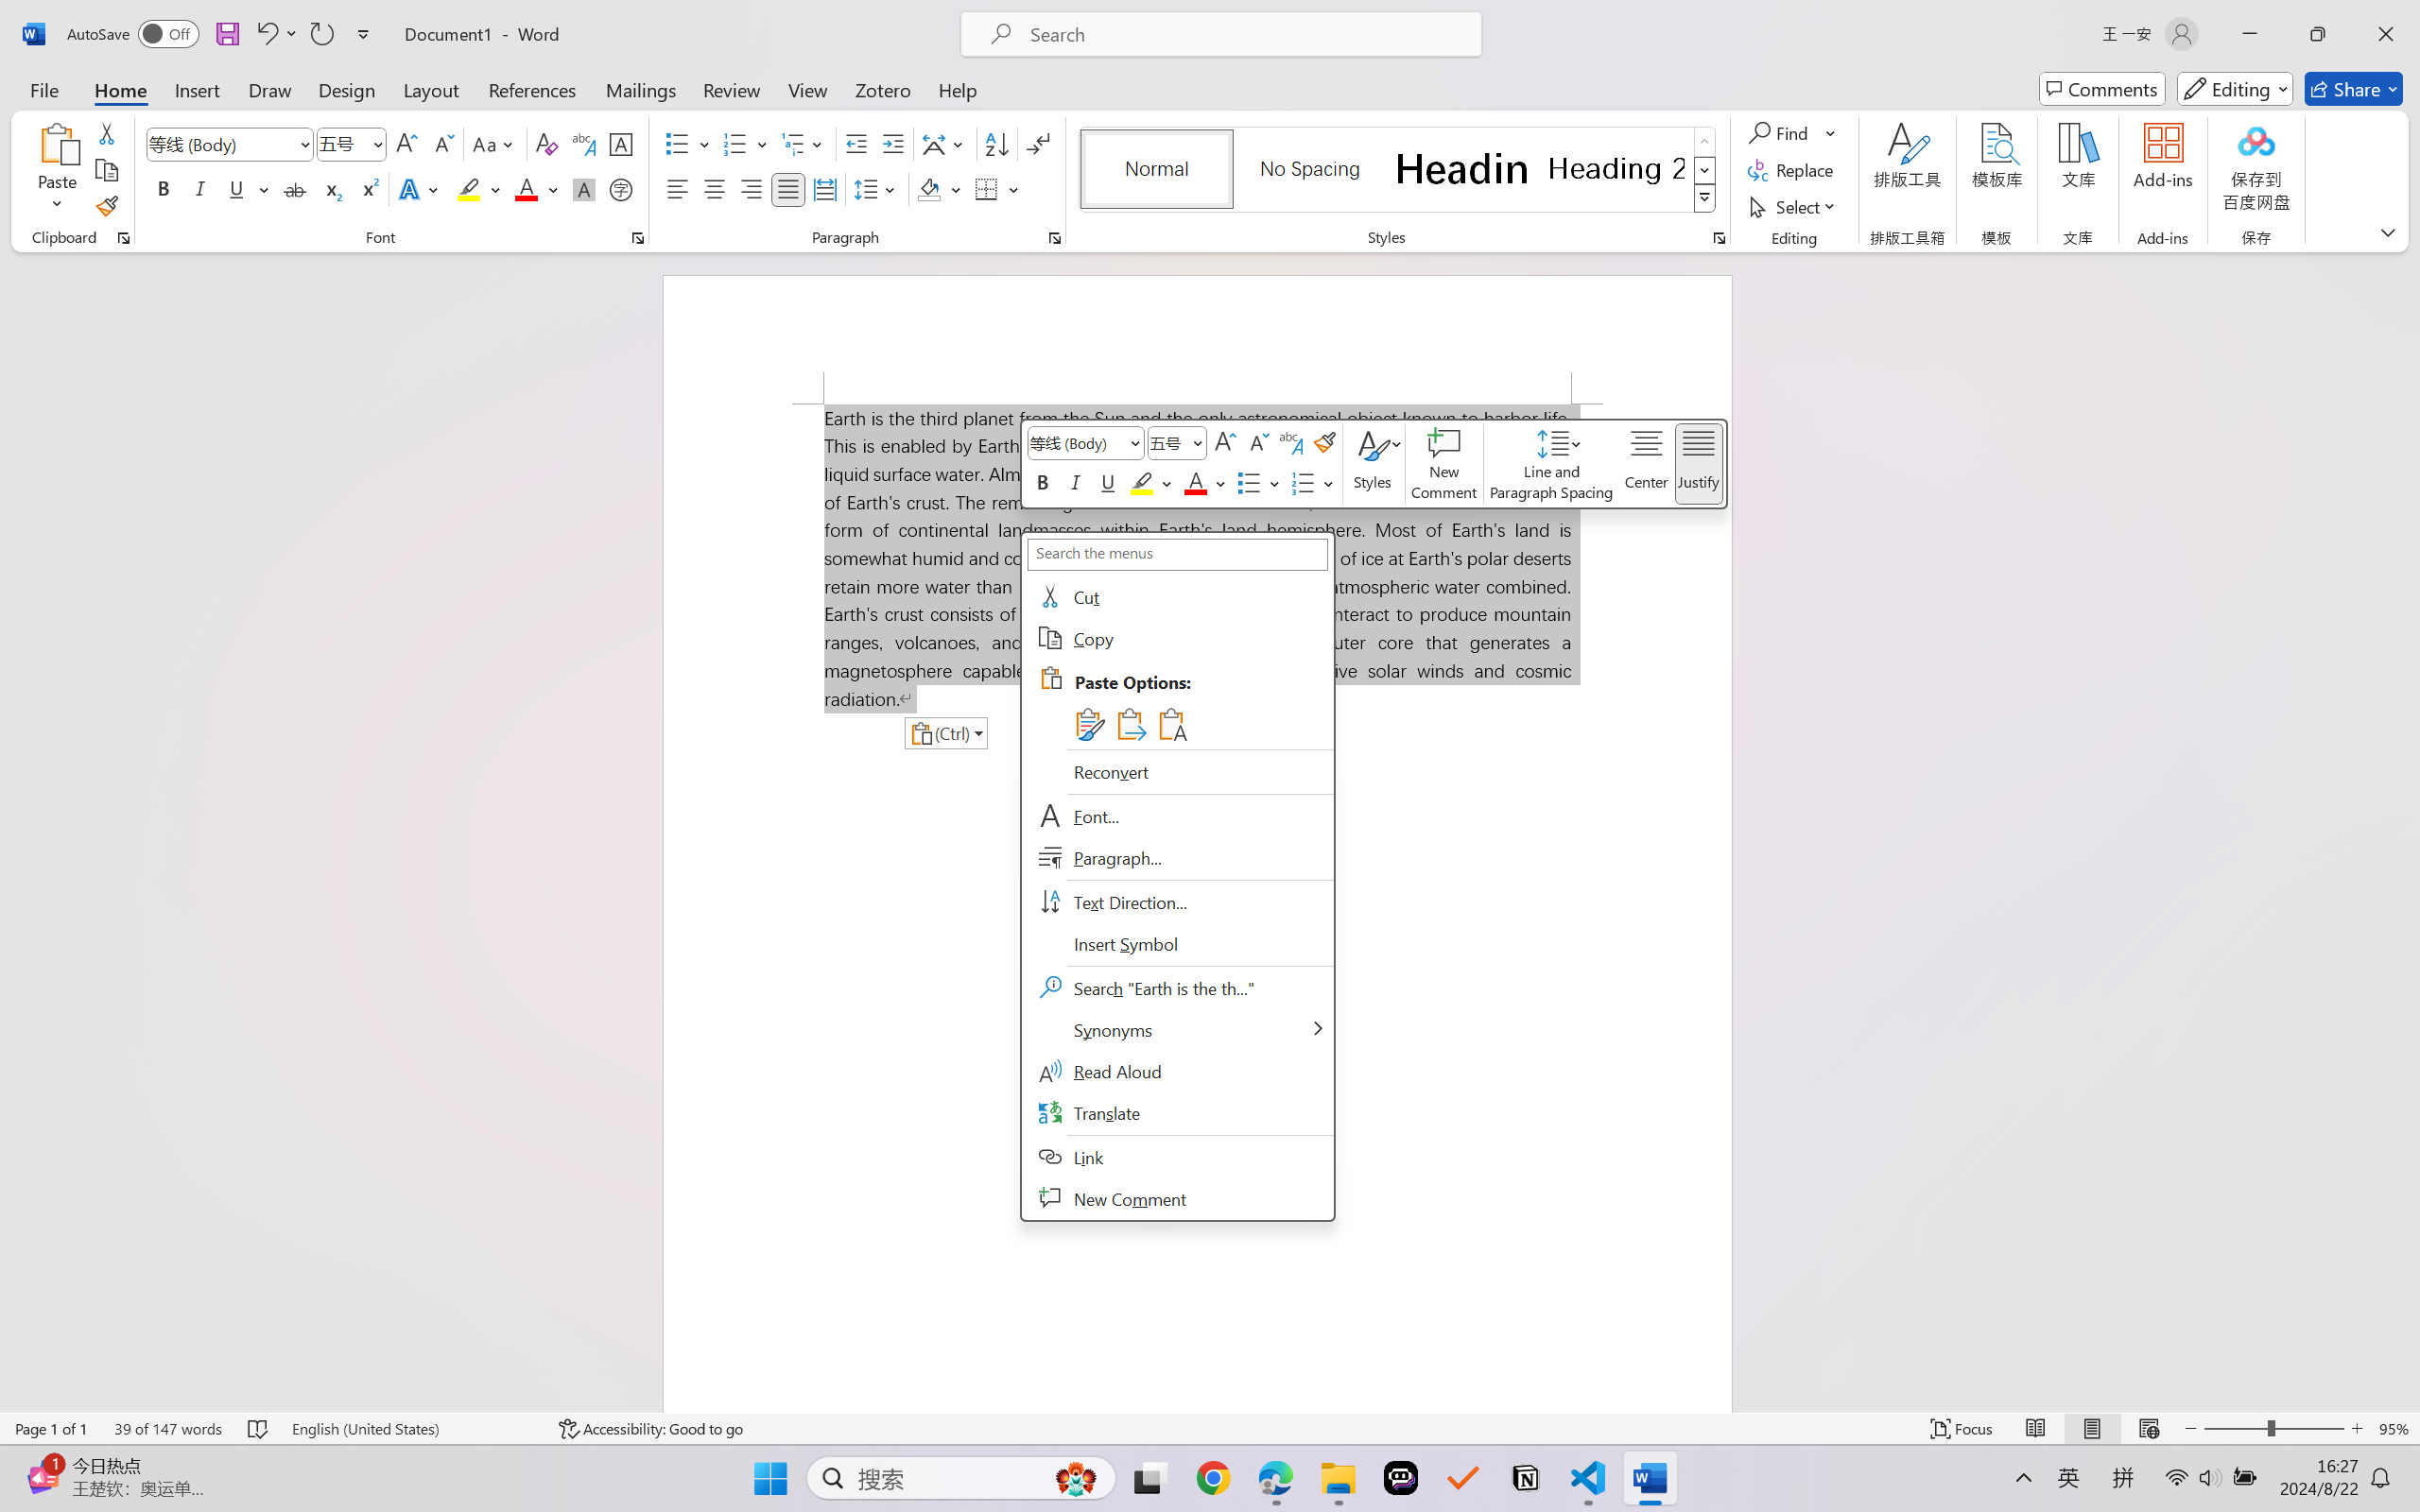 The width and height of the screenshot is (2420, 1512). I want to click on Phonetic Guide..., so click(582, 144).